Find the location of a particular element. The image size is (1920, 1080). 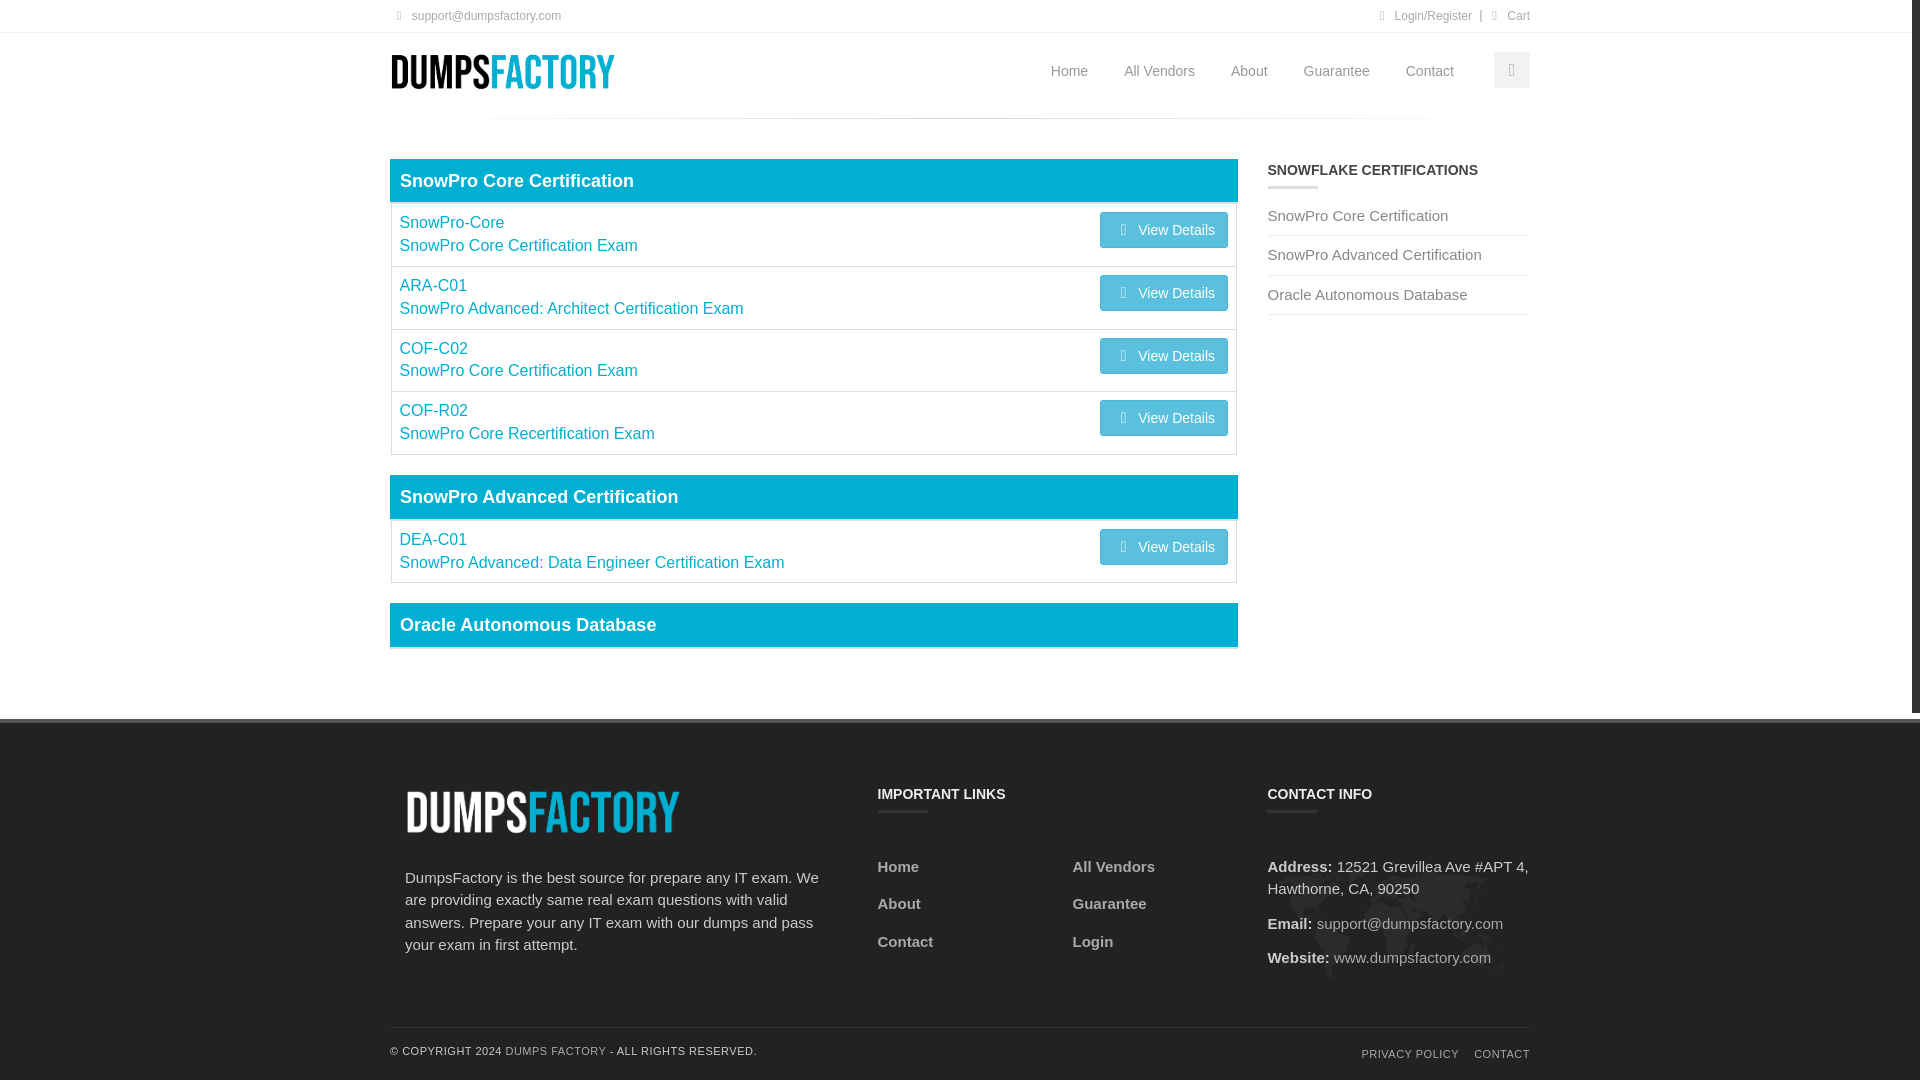

View Details is located at coordinates (1164, 230).